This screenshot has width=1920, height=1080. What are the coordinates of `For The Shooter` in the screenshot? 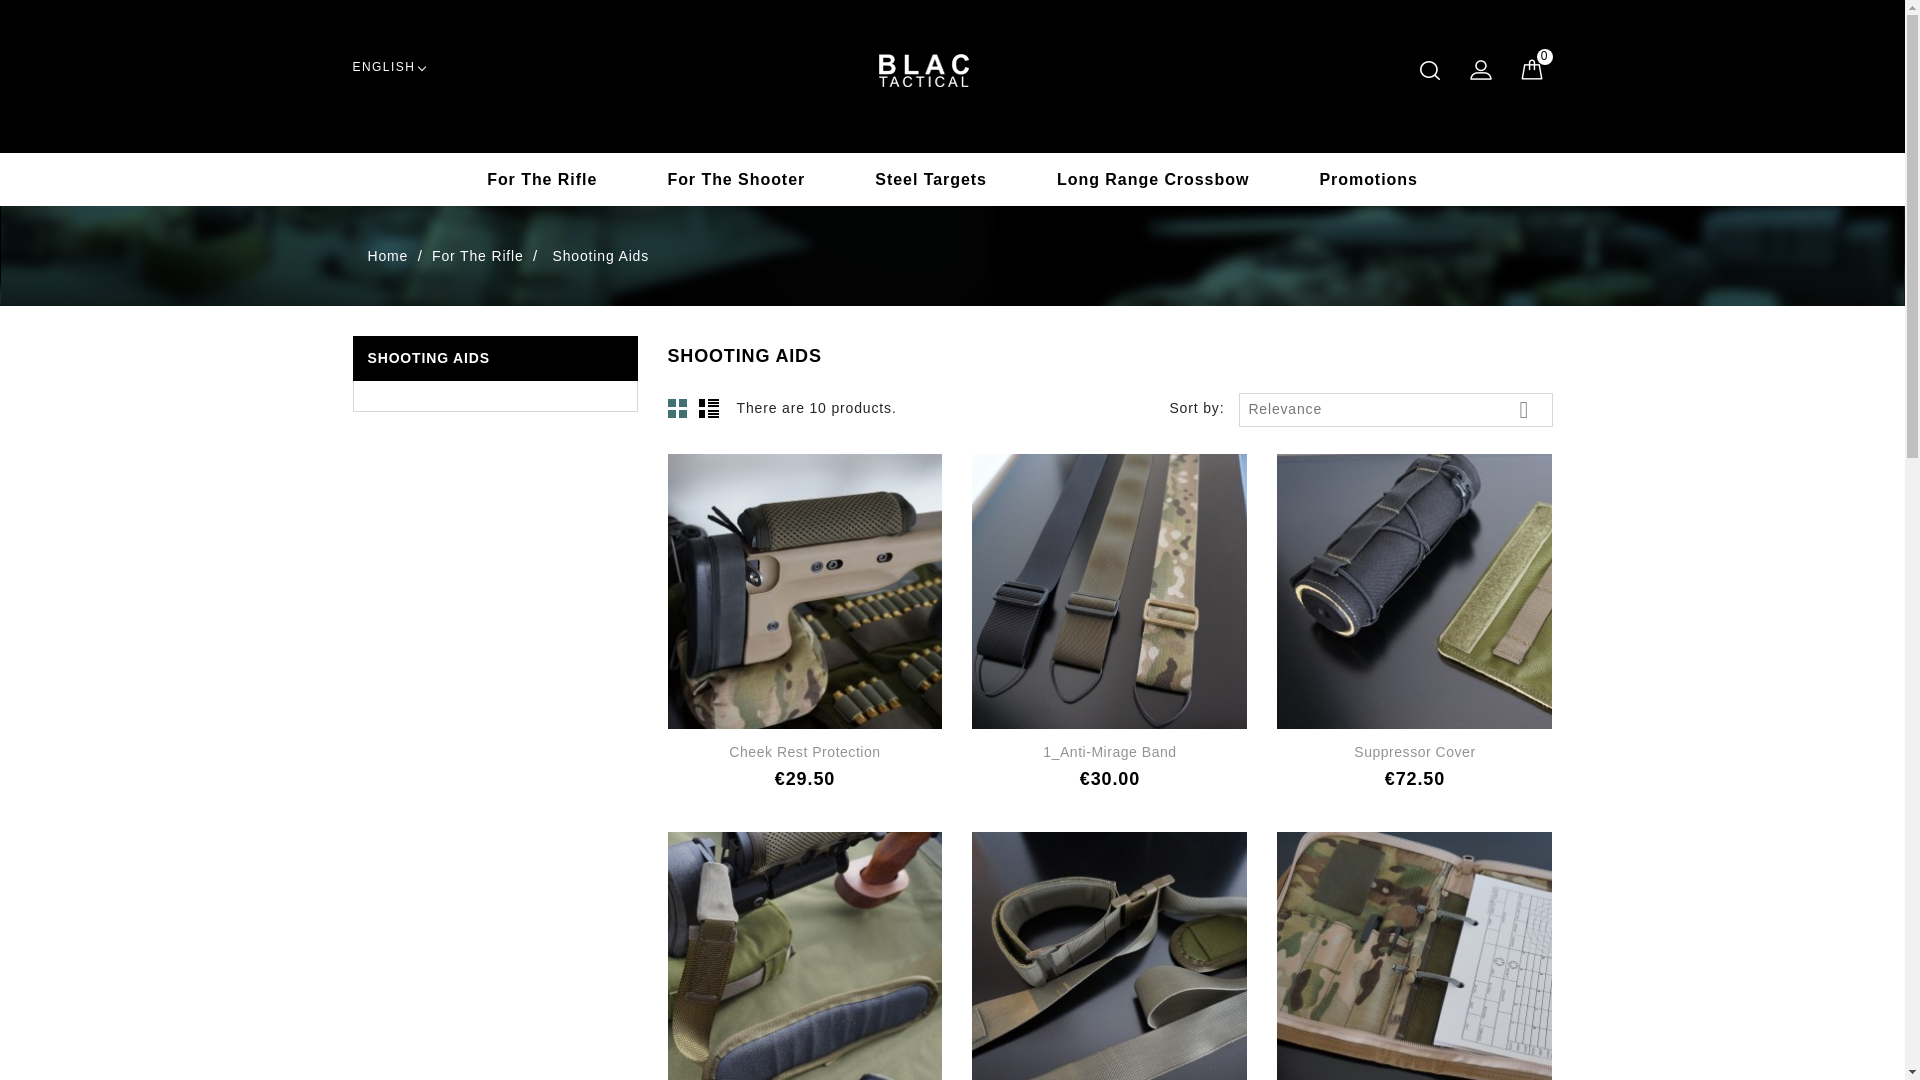 It's located at (735, 180).